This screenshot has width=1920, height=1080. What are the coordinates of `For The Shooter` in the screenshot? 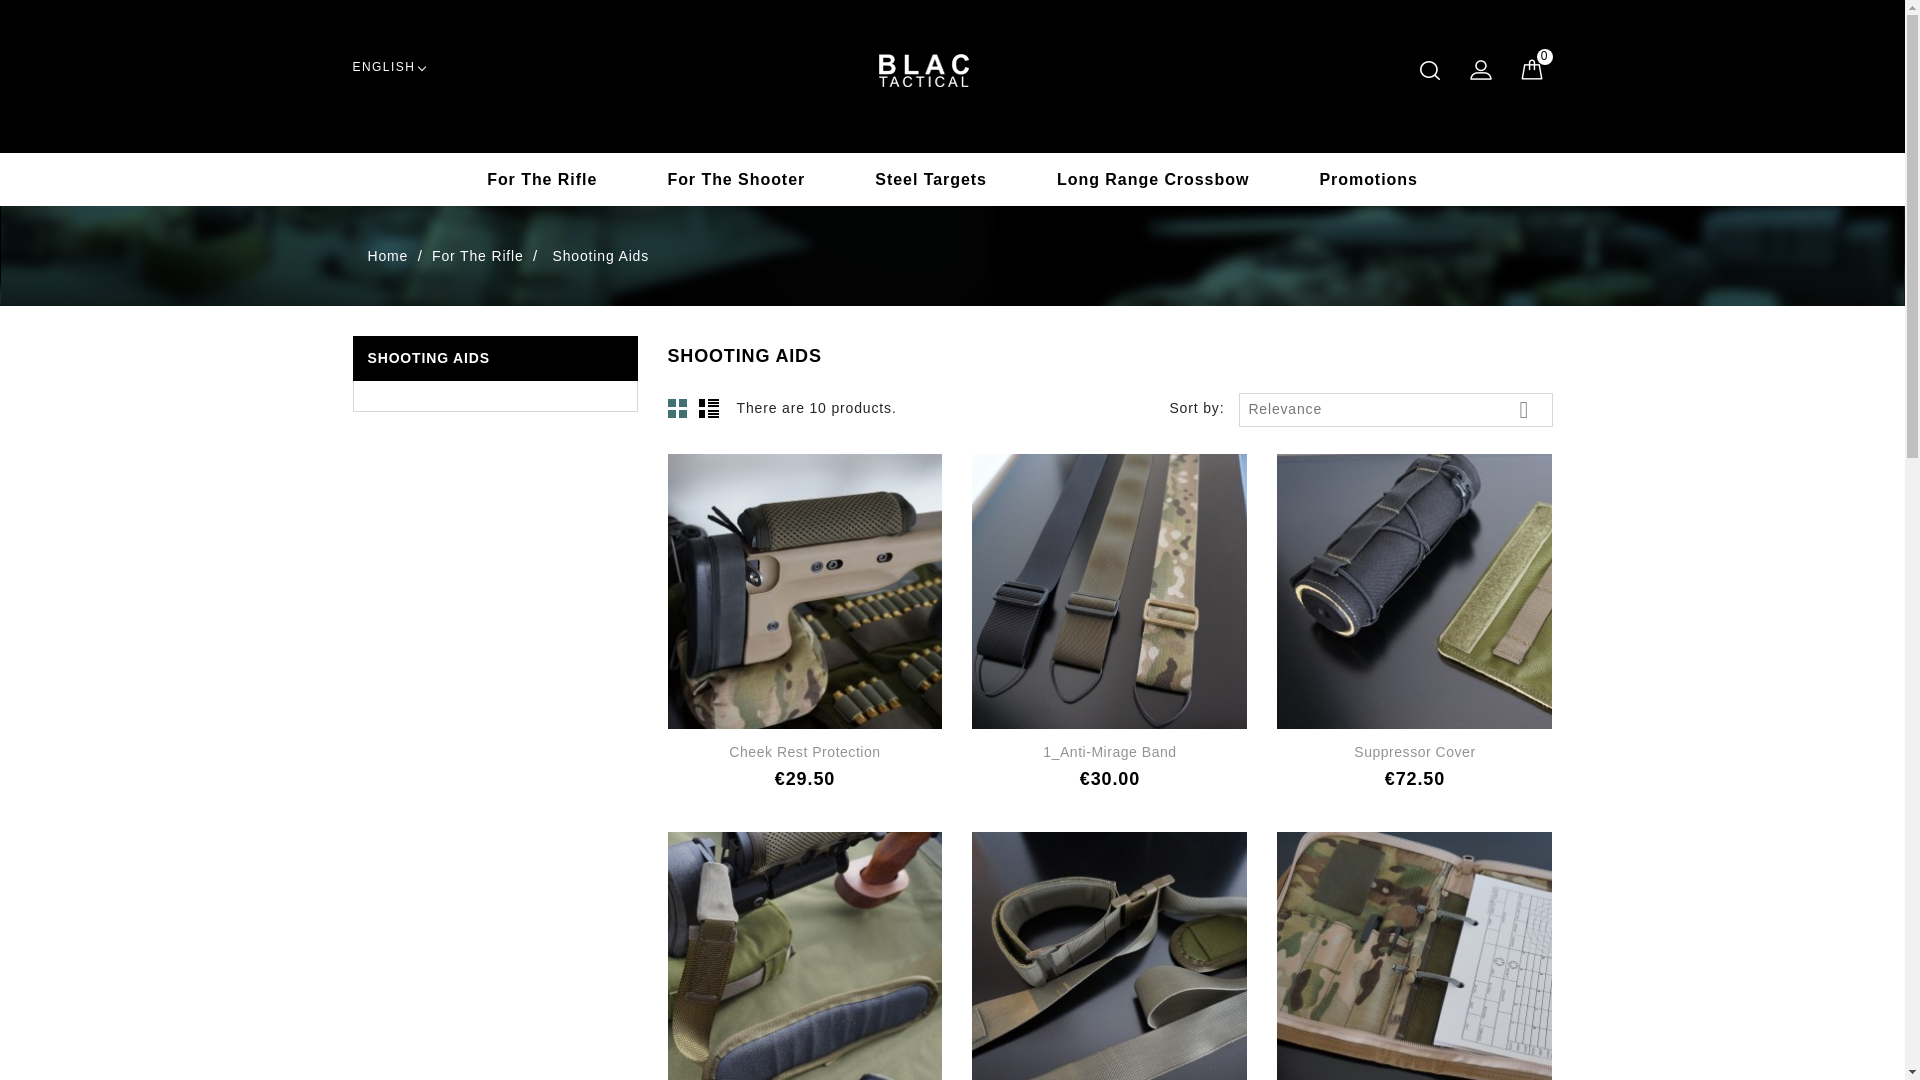 It's located at (735, 180).